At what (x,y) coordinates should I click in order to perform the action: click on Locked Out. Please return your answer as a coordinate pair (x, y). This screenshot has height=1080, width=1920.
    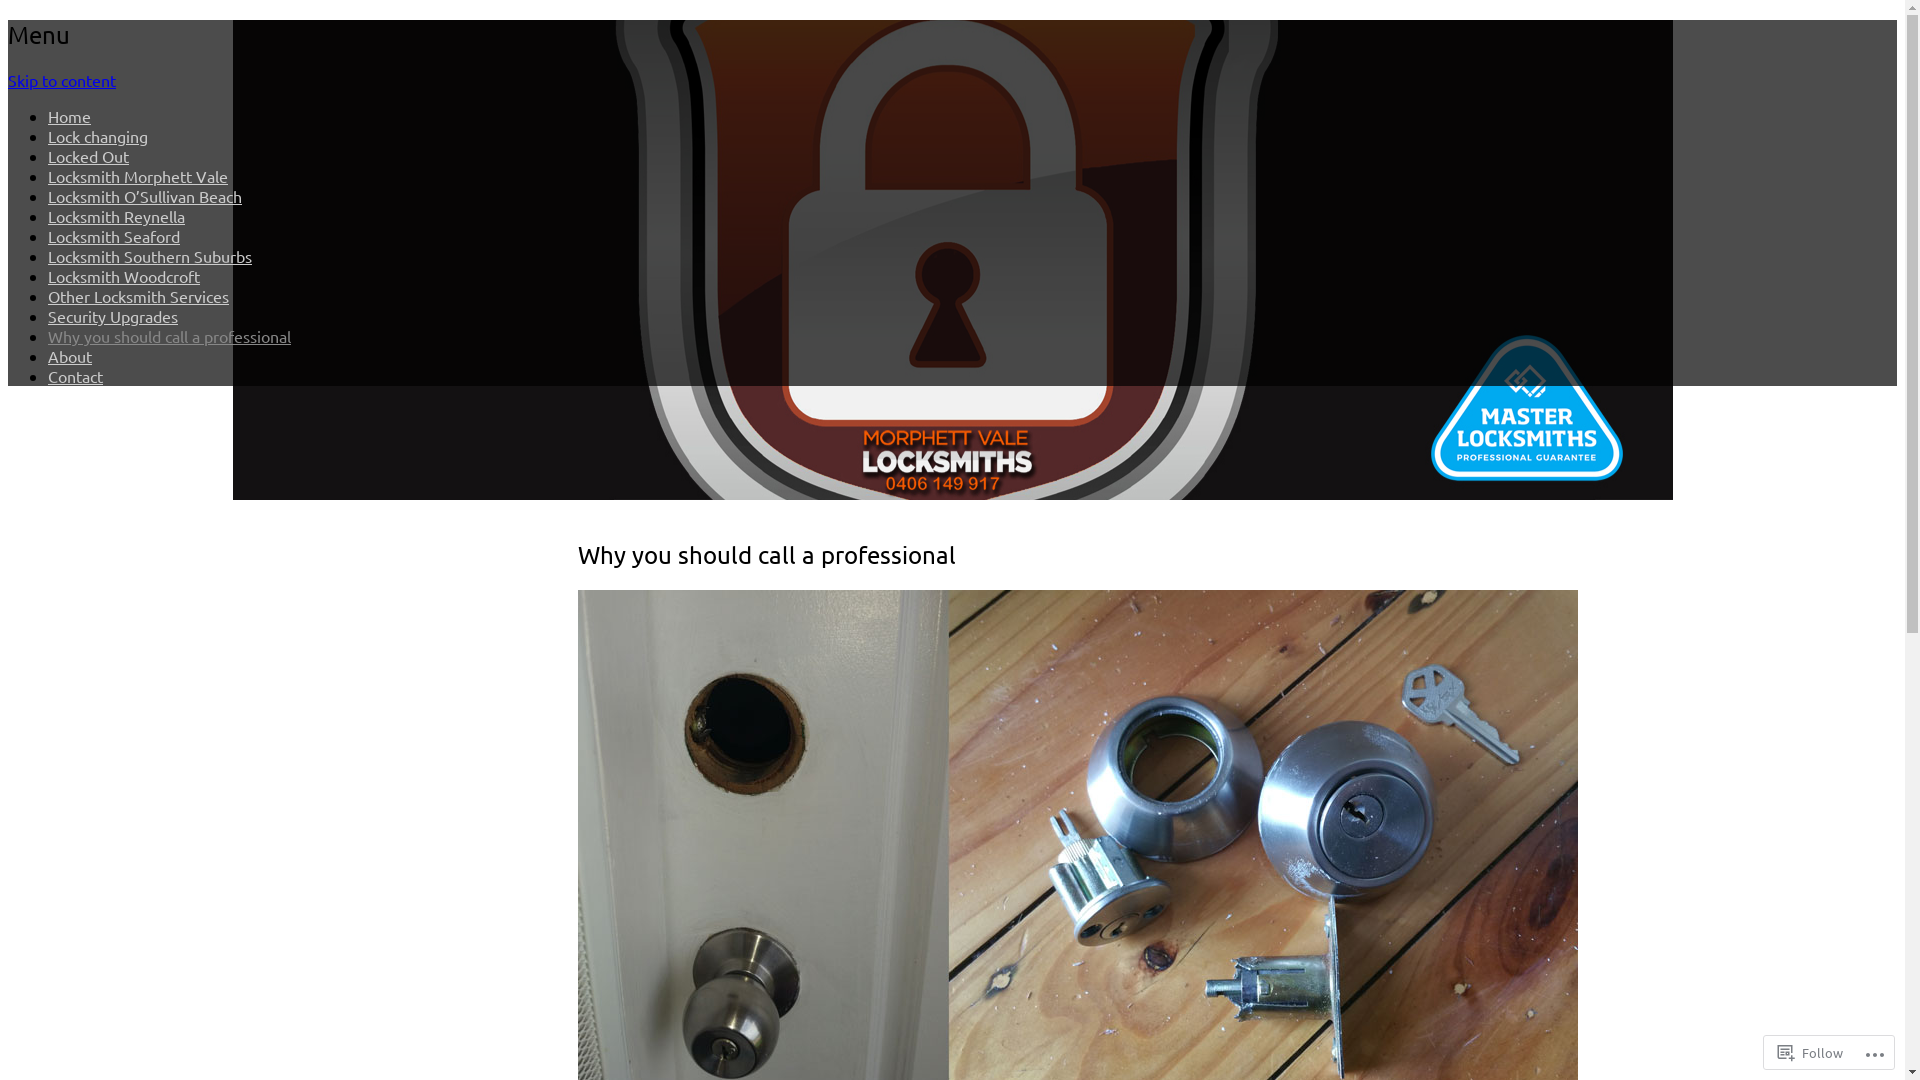
    Looking at the image, I should click on (88, 156).